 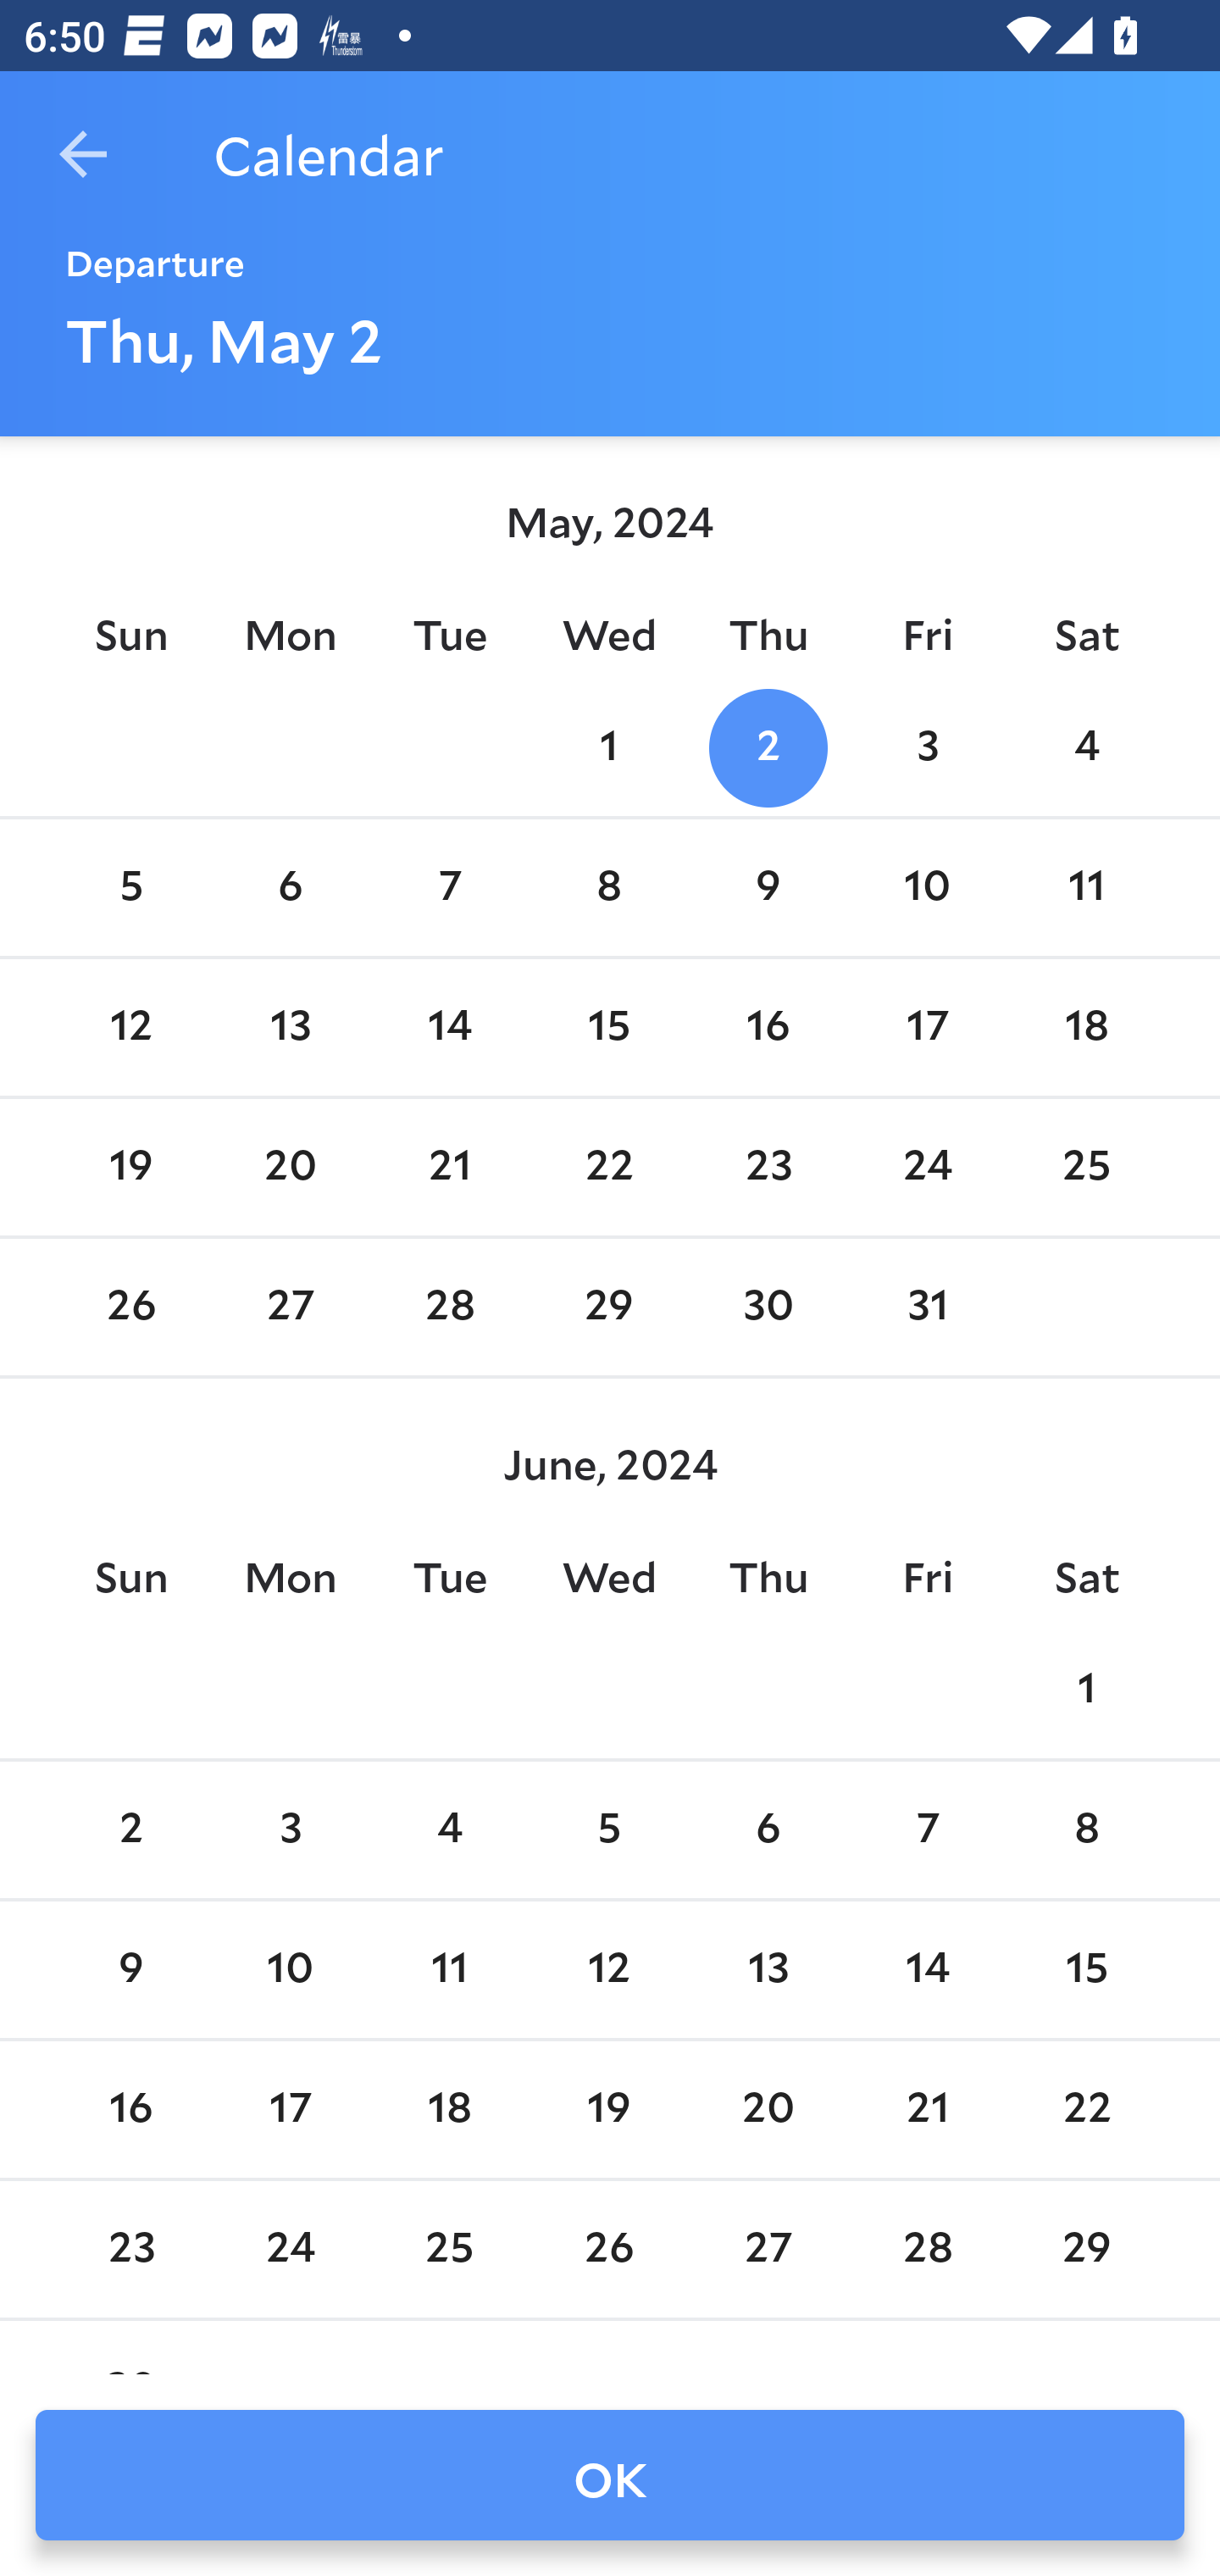 I want to click on 28, so click(x=449, y=1308).